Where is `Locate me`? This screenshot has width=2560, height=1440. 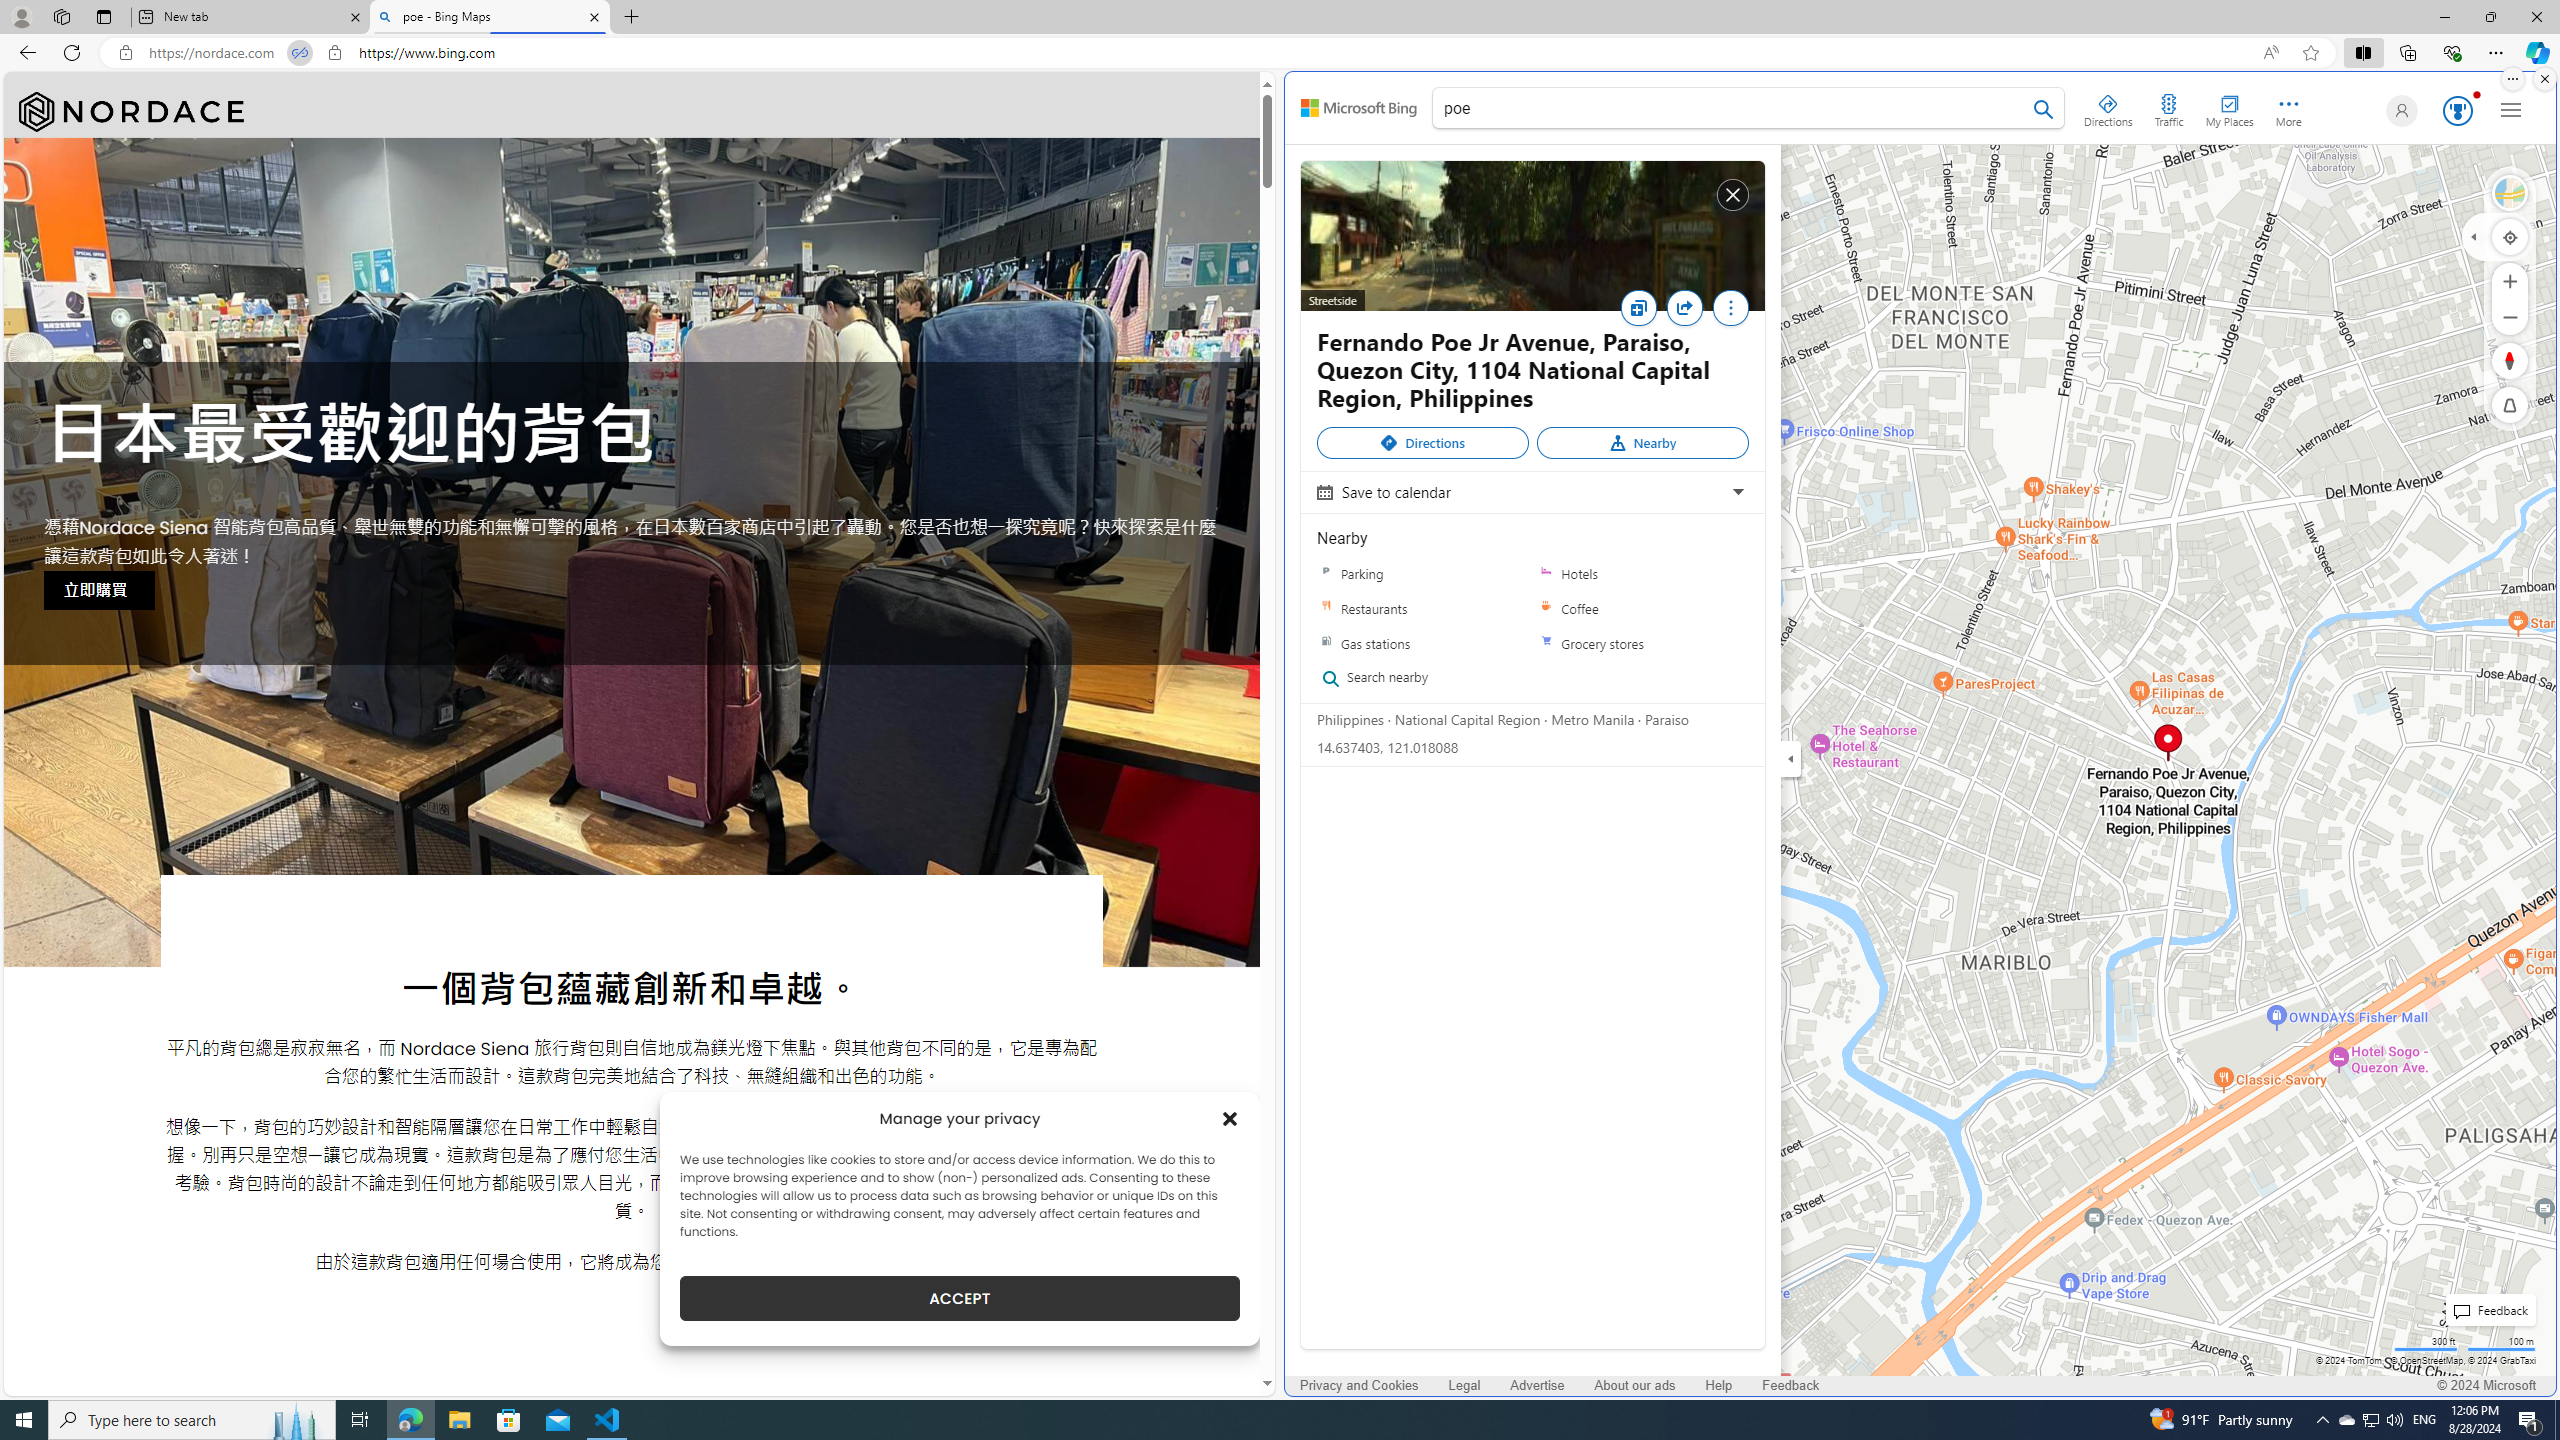
Locate me is located at coordinates (2510, 236).